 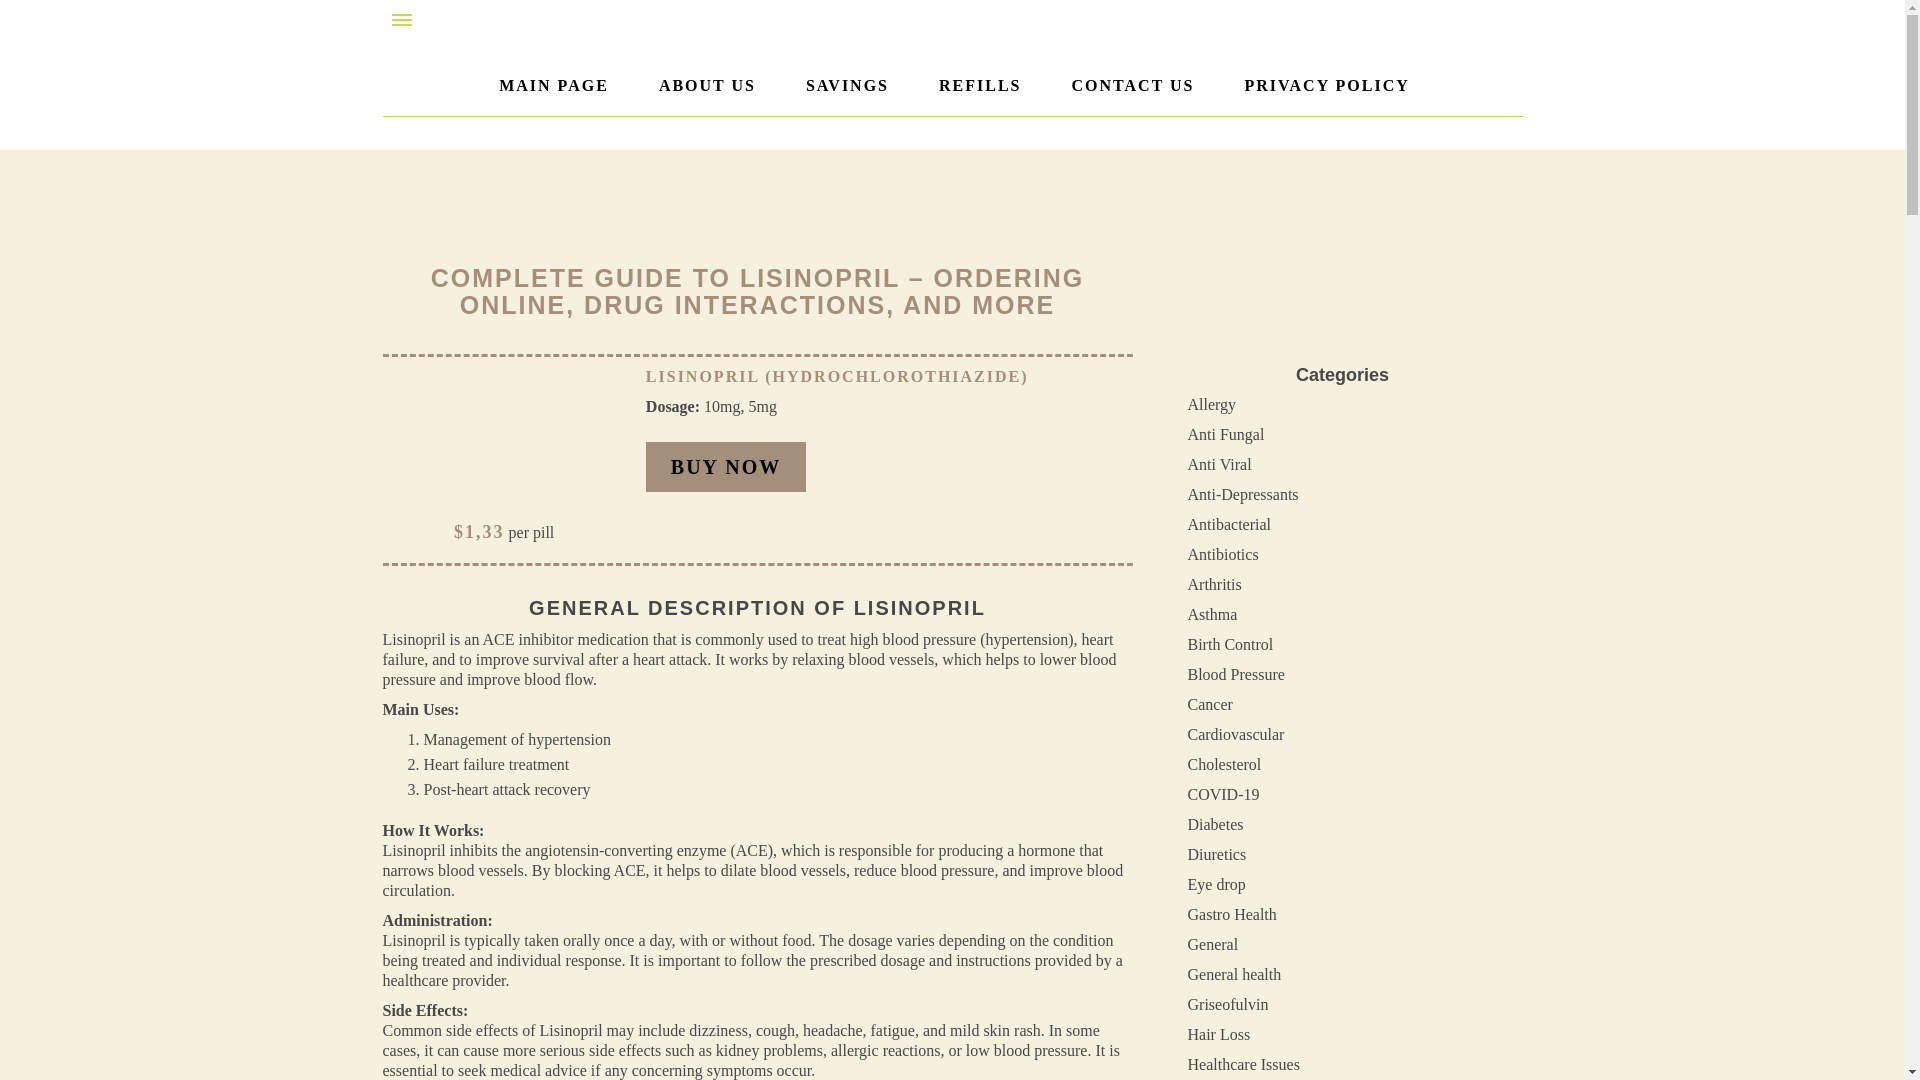 What do you see at coordinates (980, 86) in the screenshot?
I see `REFILLS` at bounding box center [980, 86].